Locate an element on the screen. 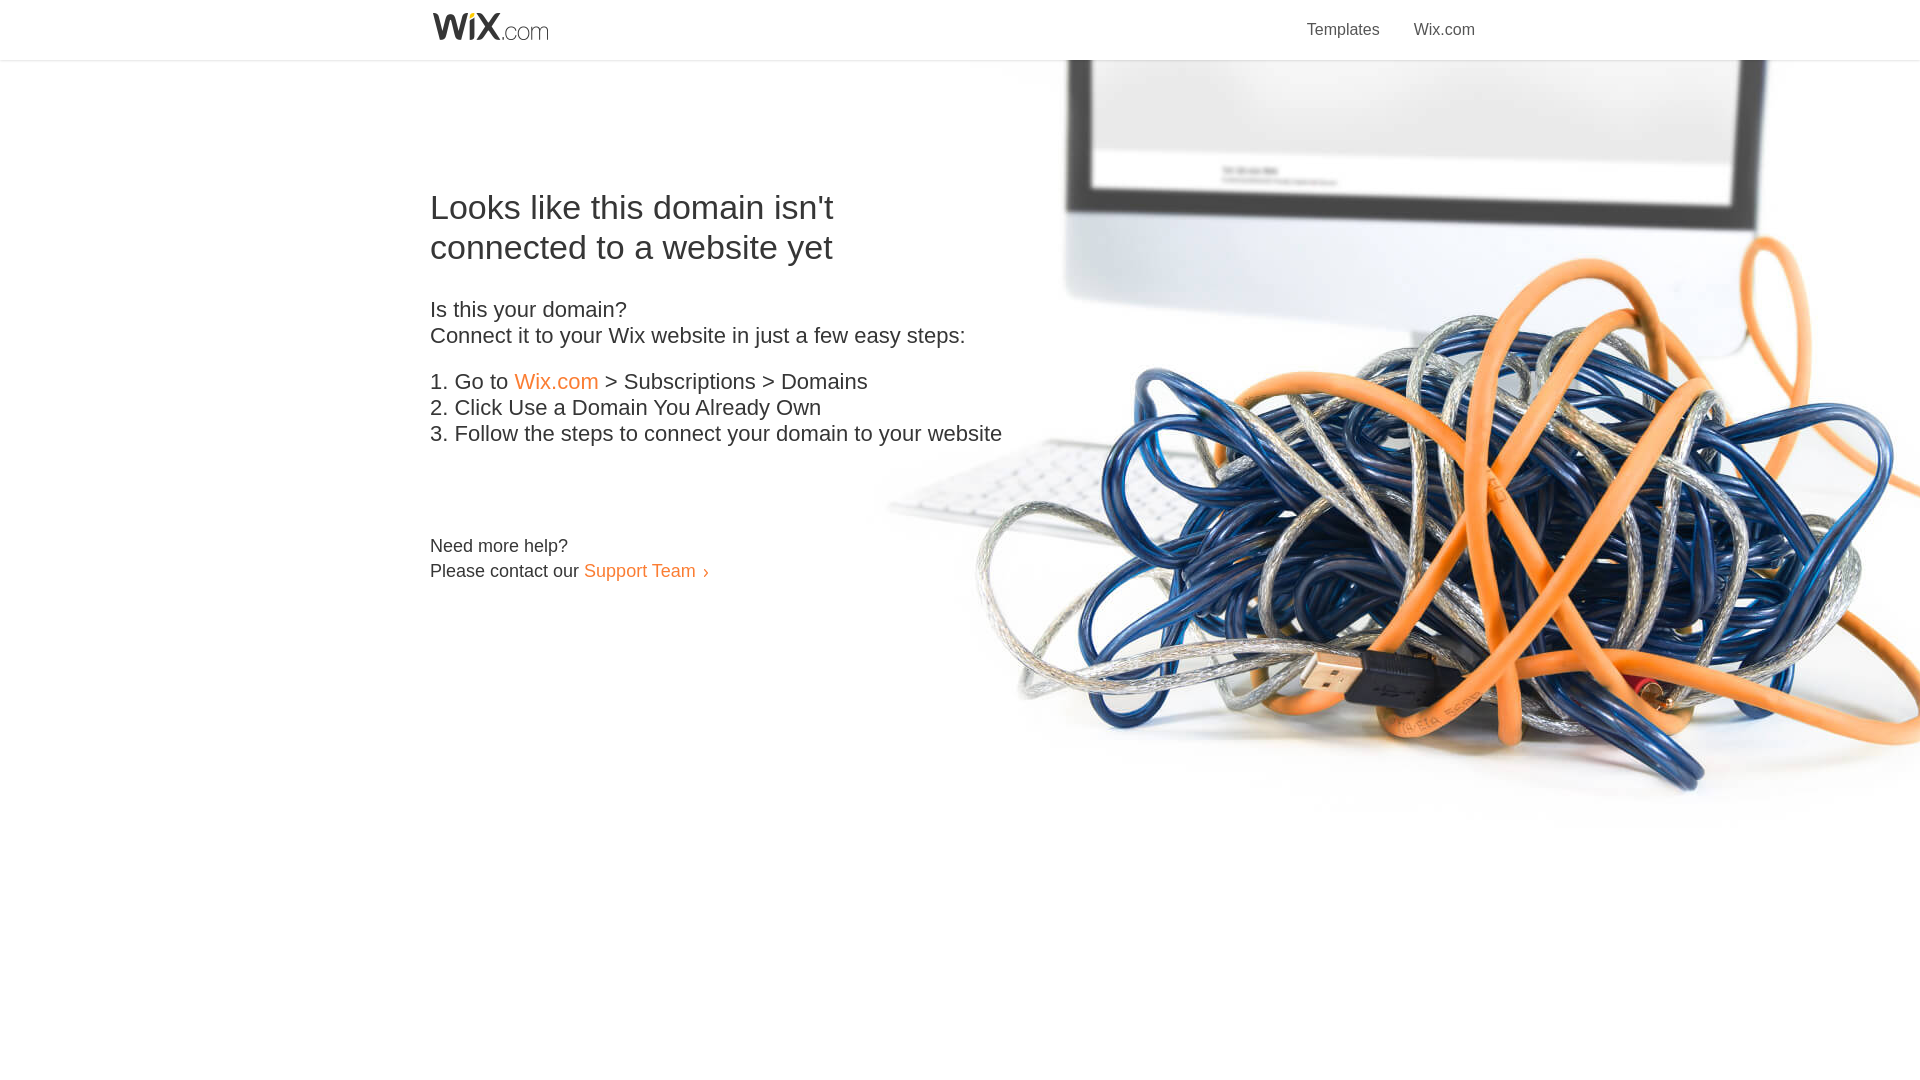 The image size is (1920, 1080). Support Team is located at coordinates (639, 570).